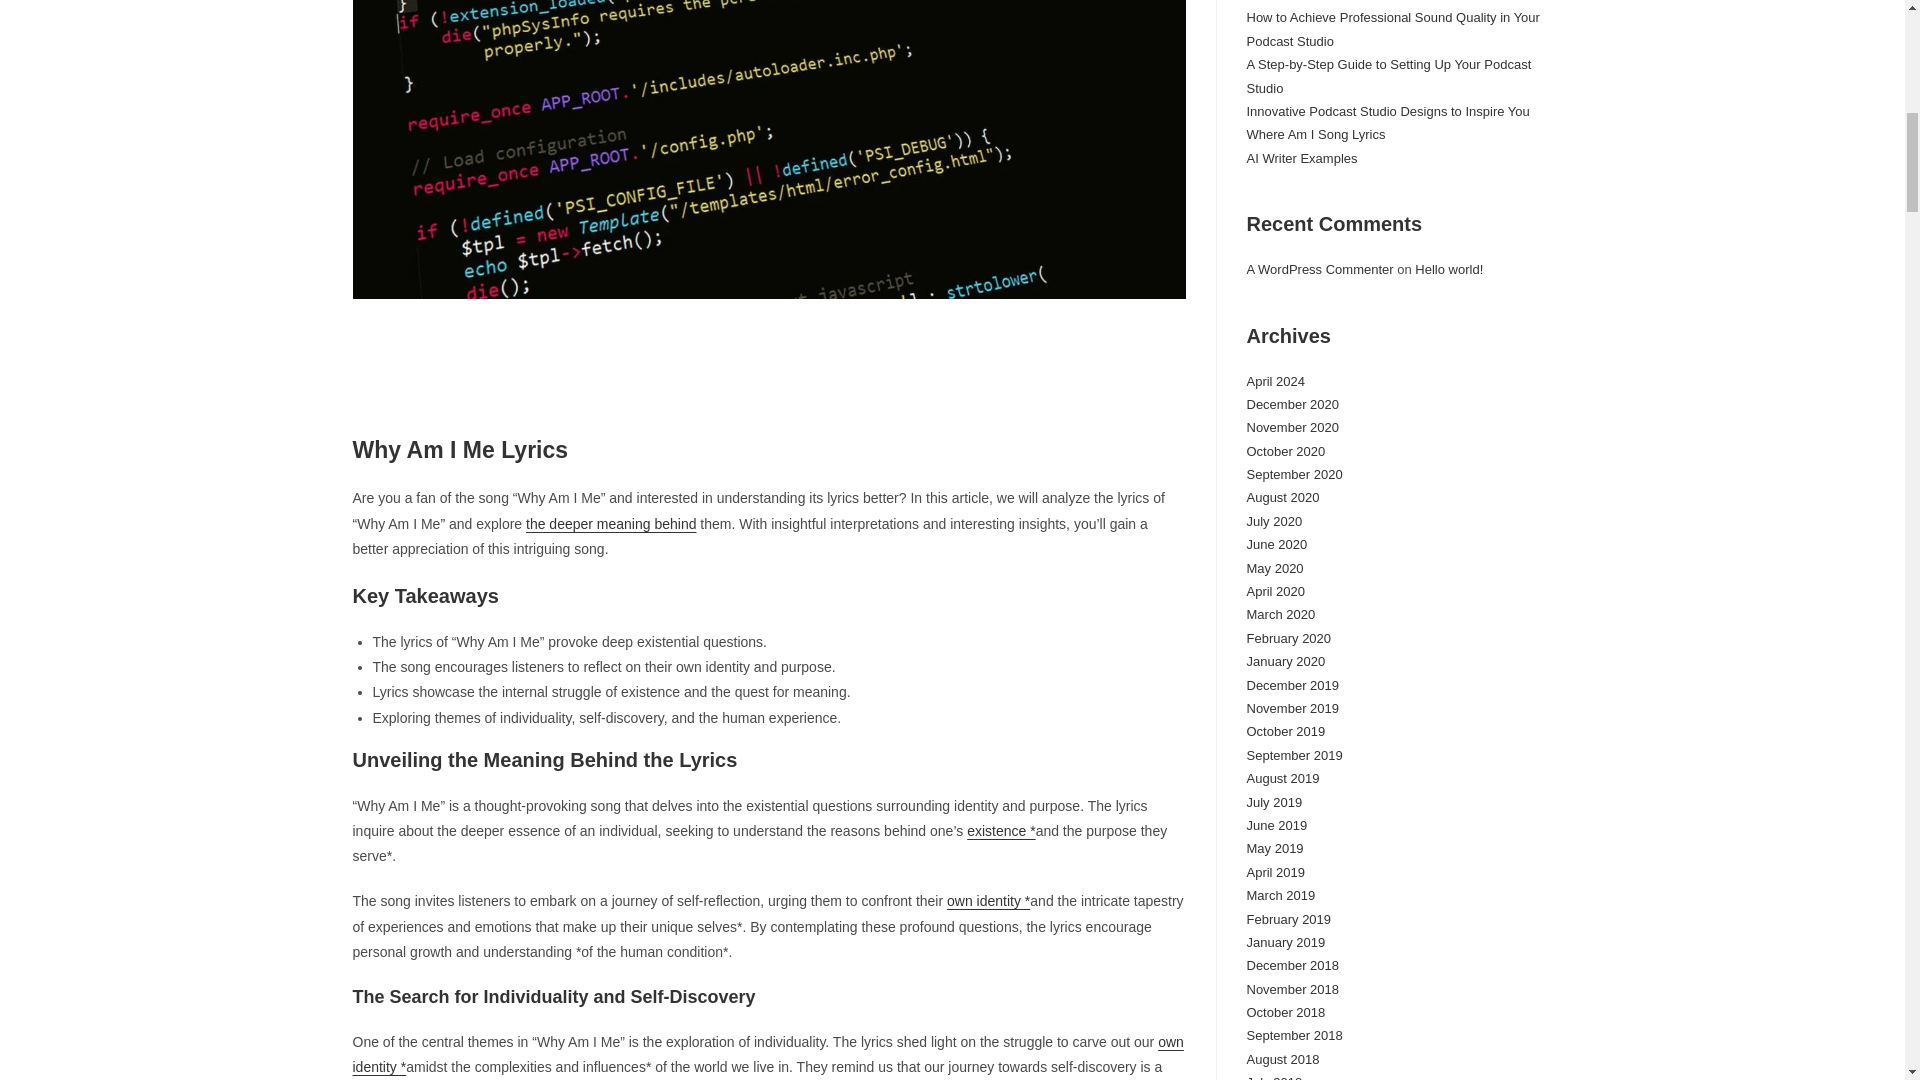  Describe the element at coordinates (1448, 269) in the screenshot. I see `Hello world!` at that location.